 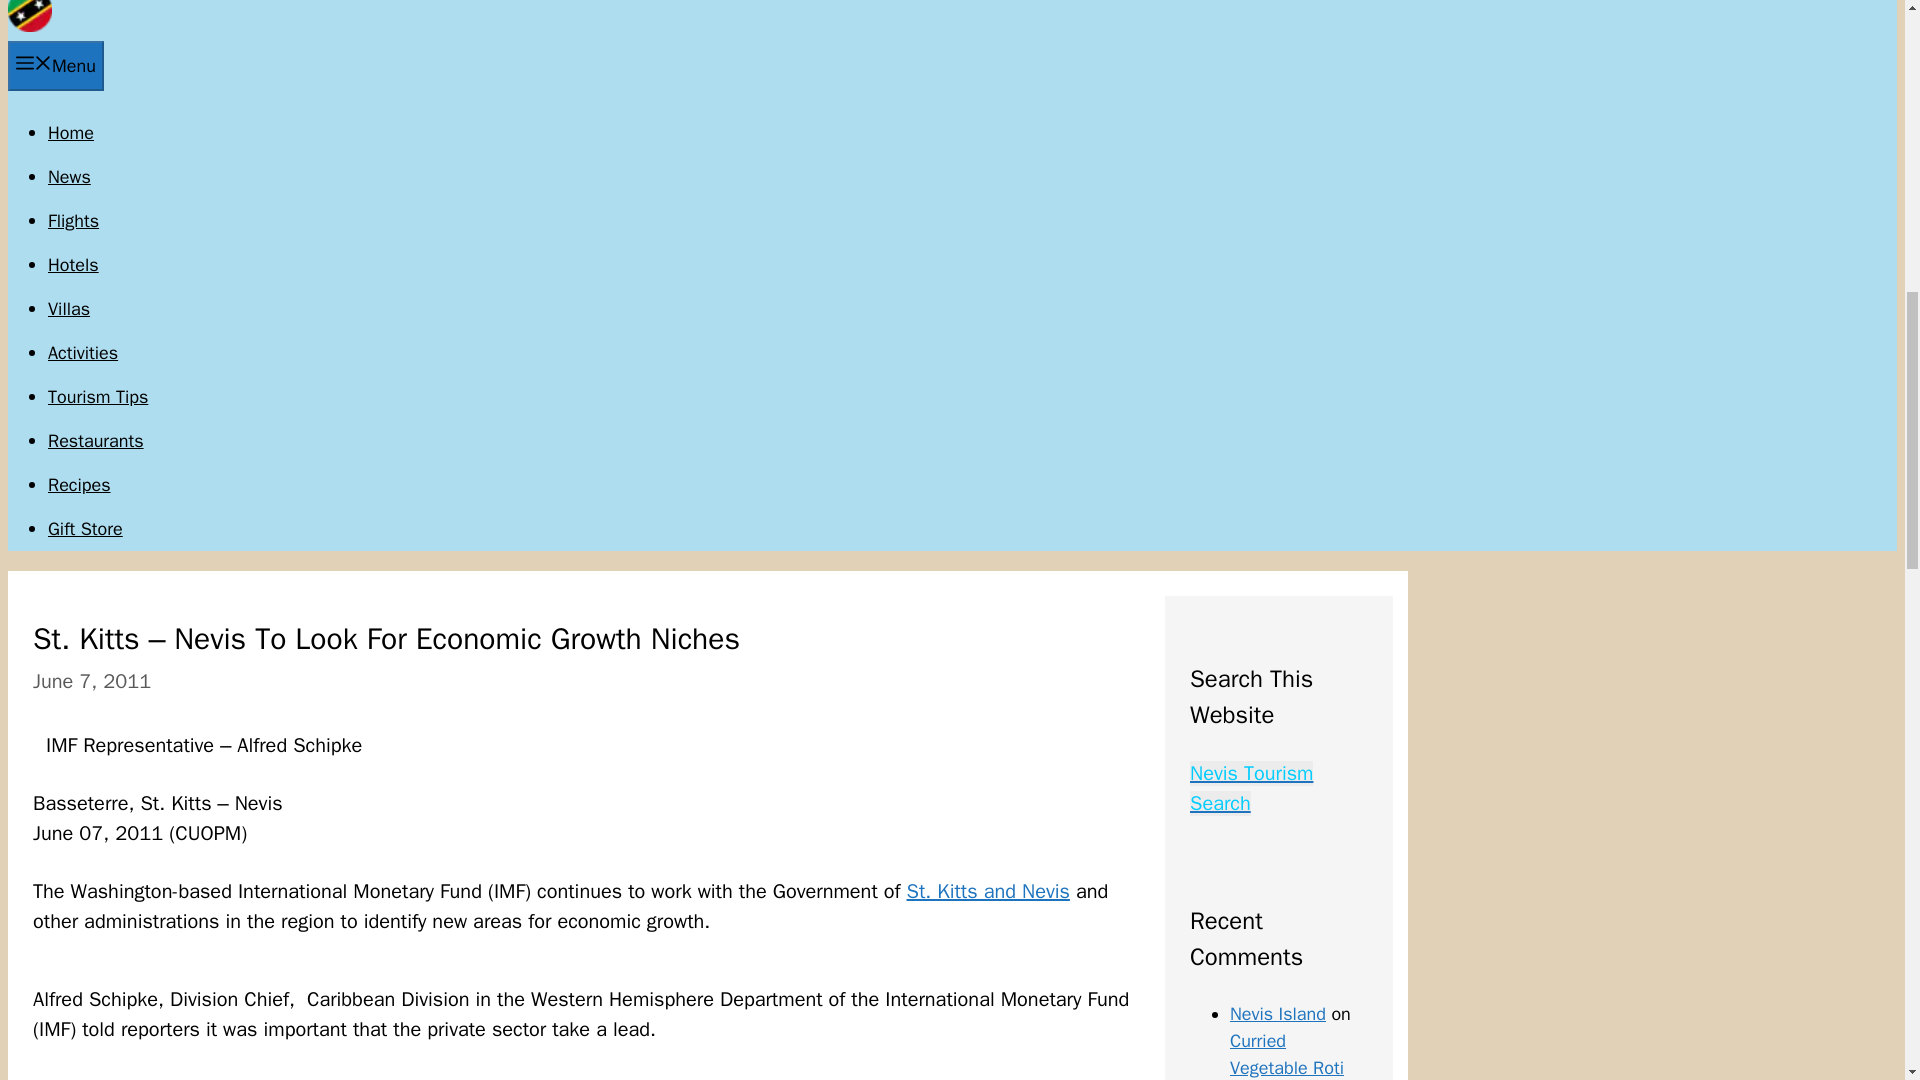 I want to click on News, so click(x=69, y=176).